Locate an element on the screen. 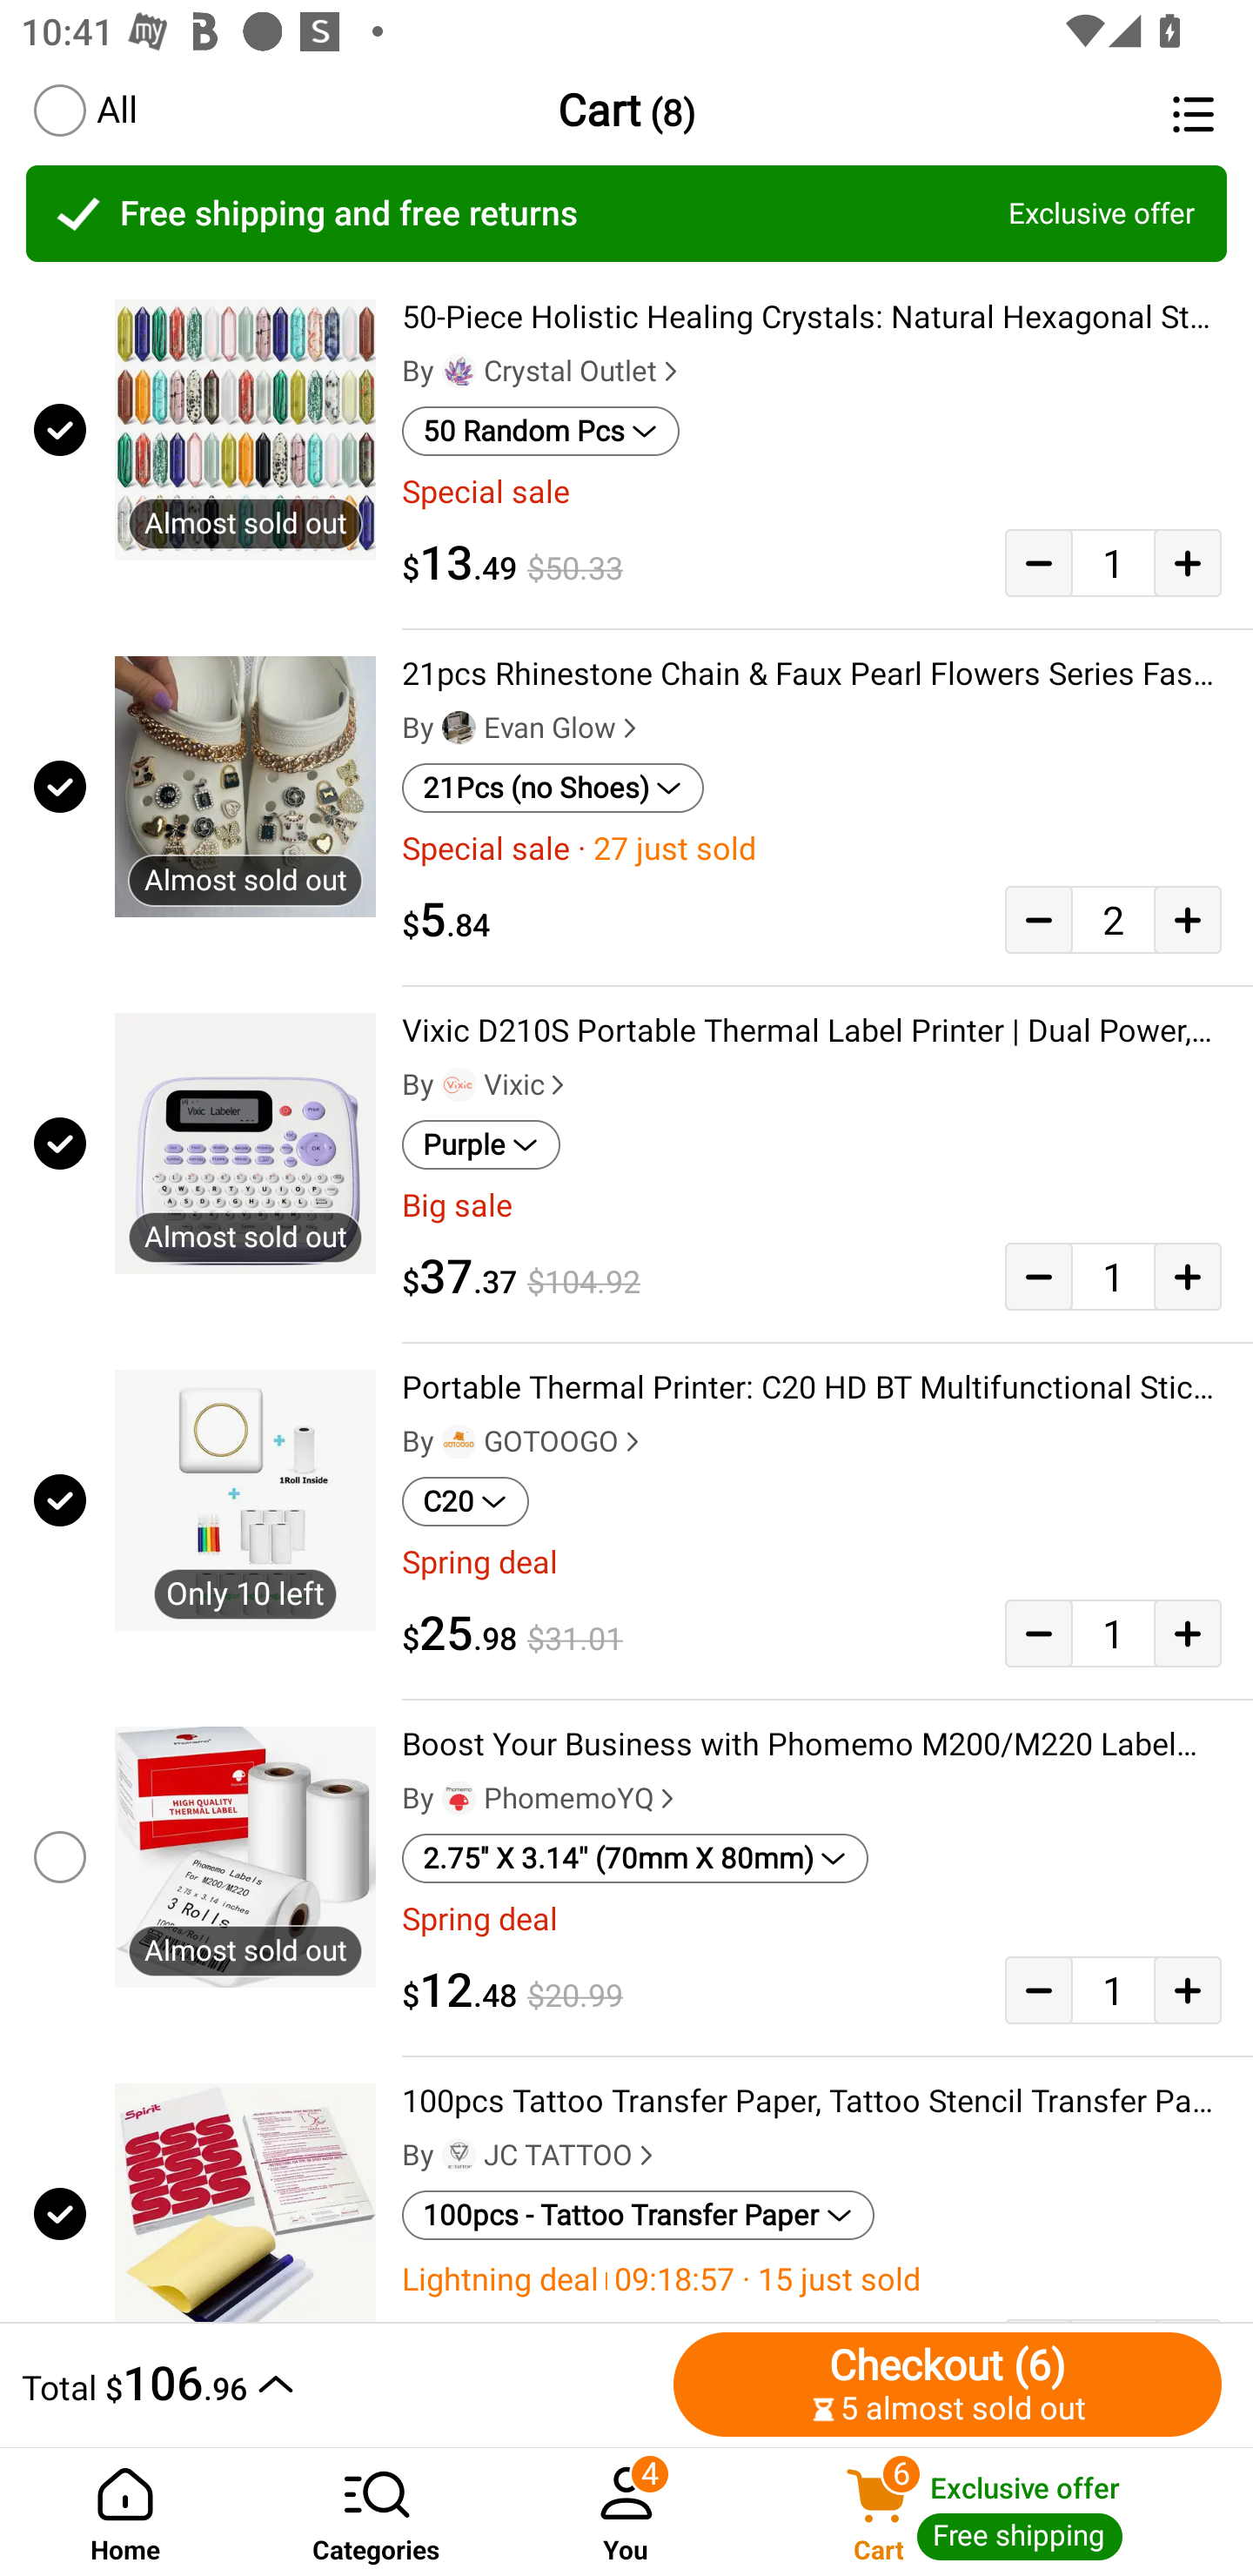 This screenshot has width=1253, height=2576. Lightning deal | ￼ · 15 just sold is located at coordinates (812, 2279).